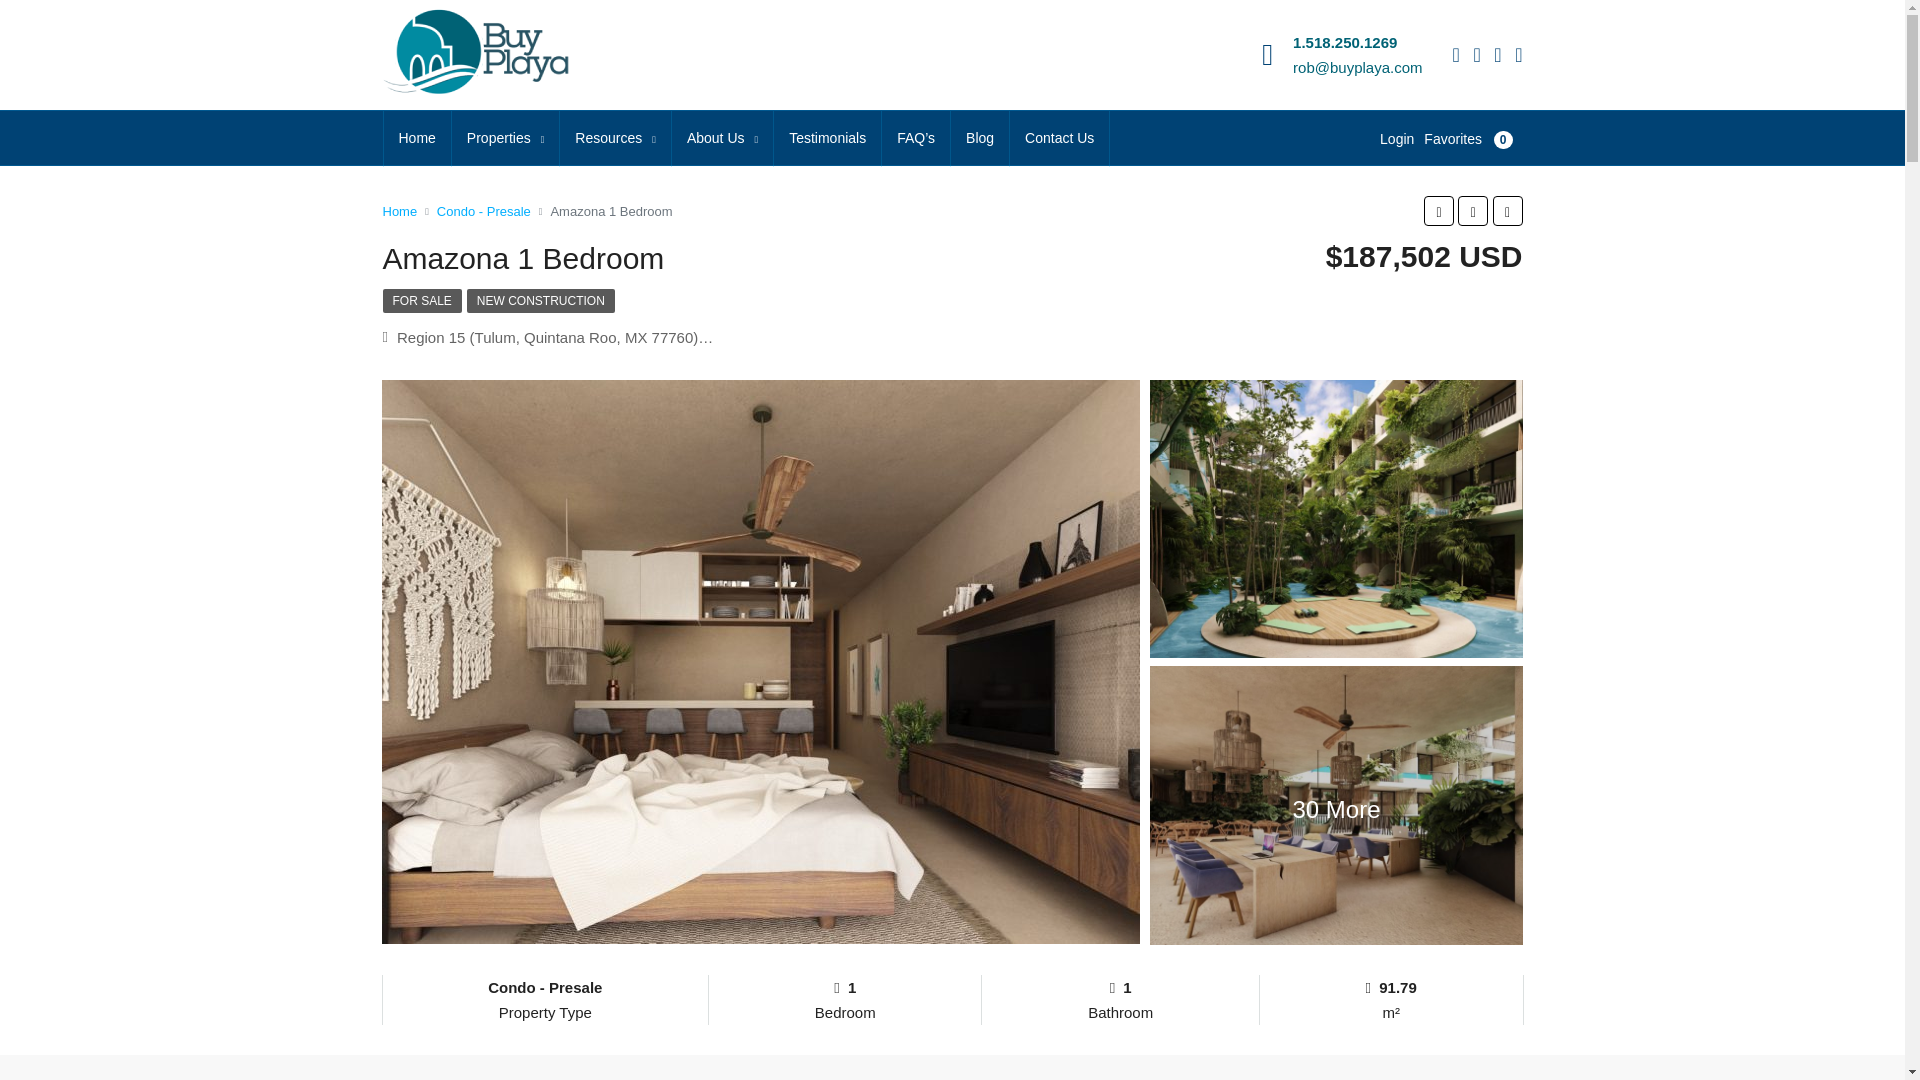  I want to click on Properties, so click(504, 139).